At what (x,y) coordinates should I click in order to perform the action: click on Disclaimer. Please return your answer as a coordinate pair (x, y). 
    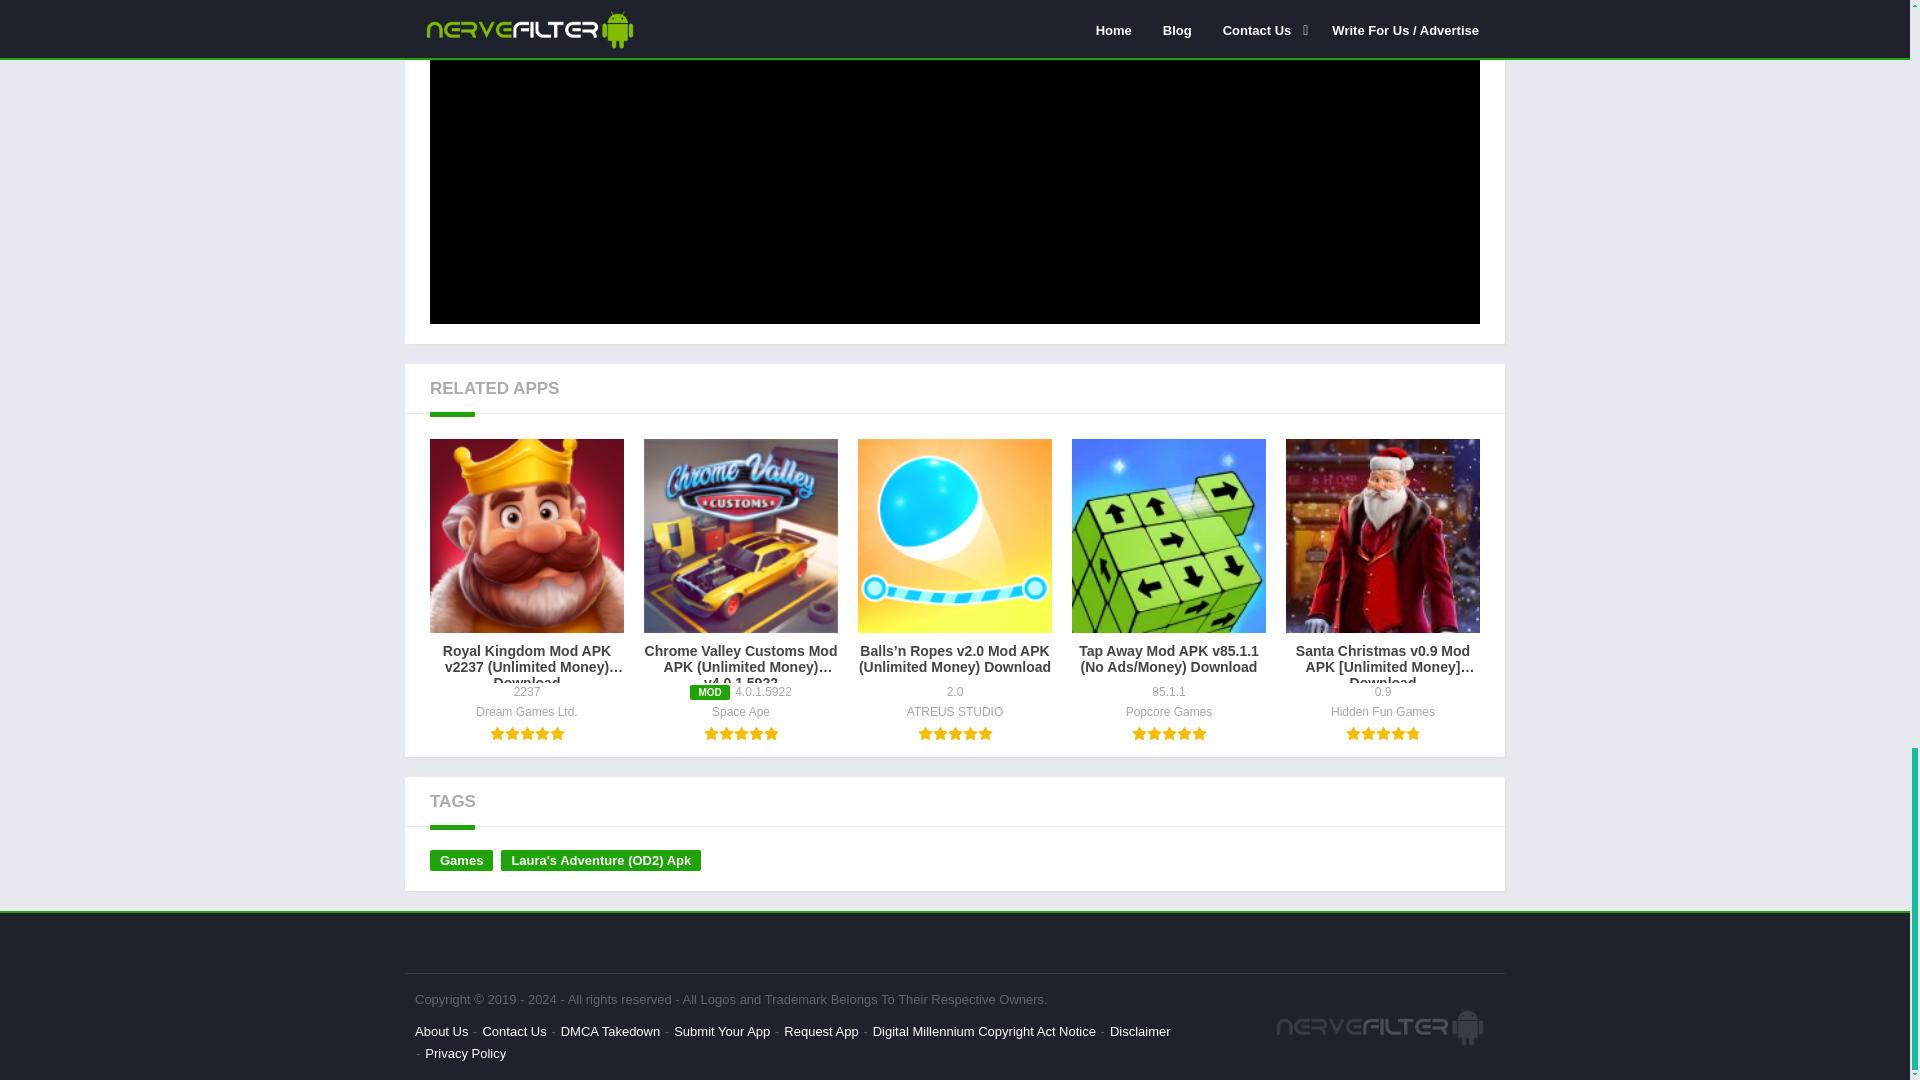
    Looking at the image, I should click on (1140, 1030).